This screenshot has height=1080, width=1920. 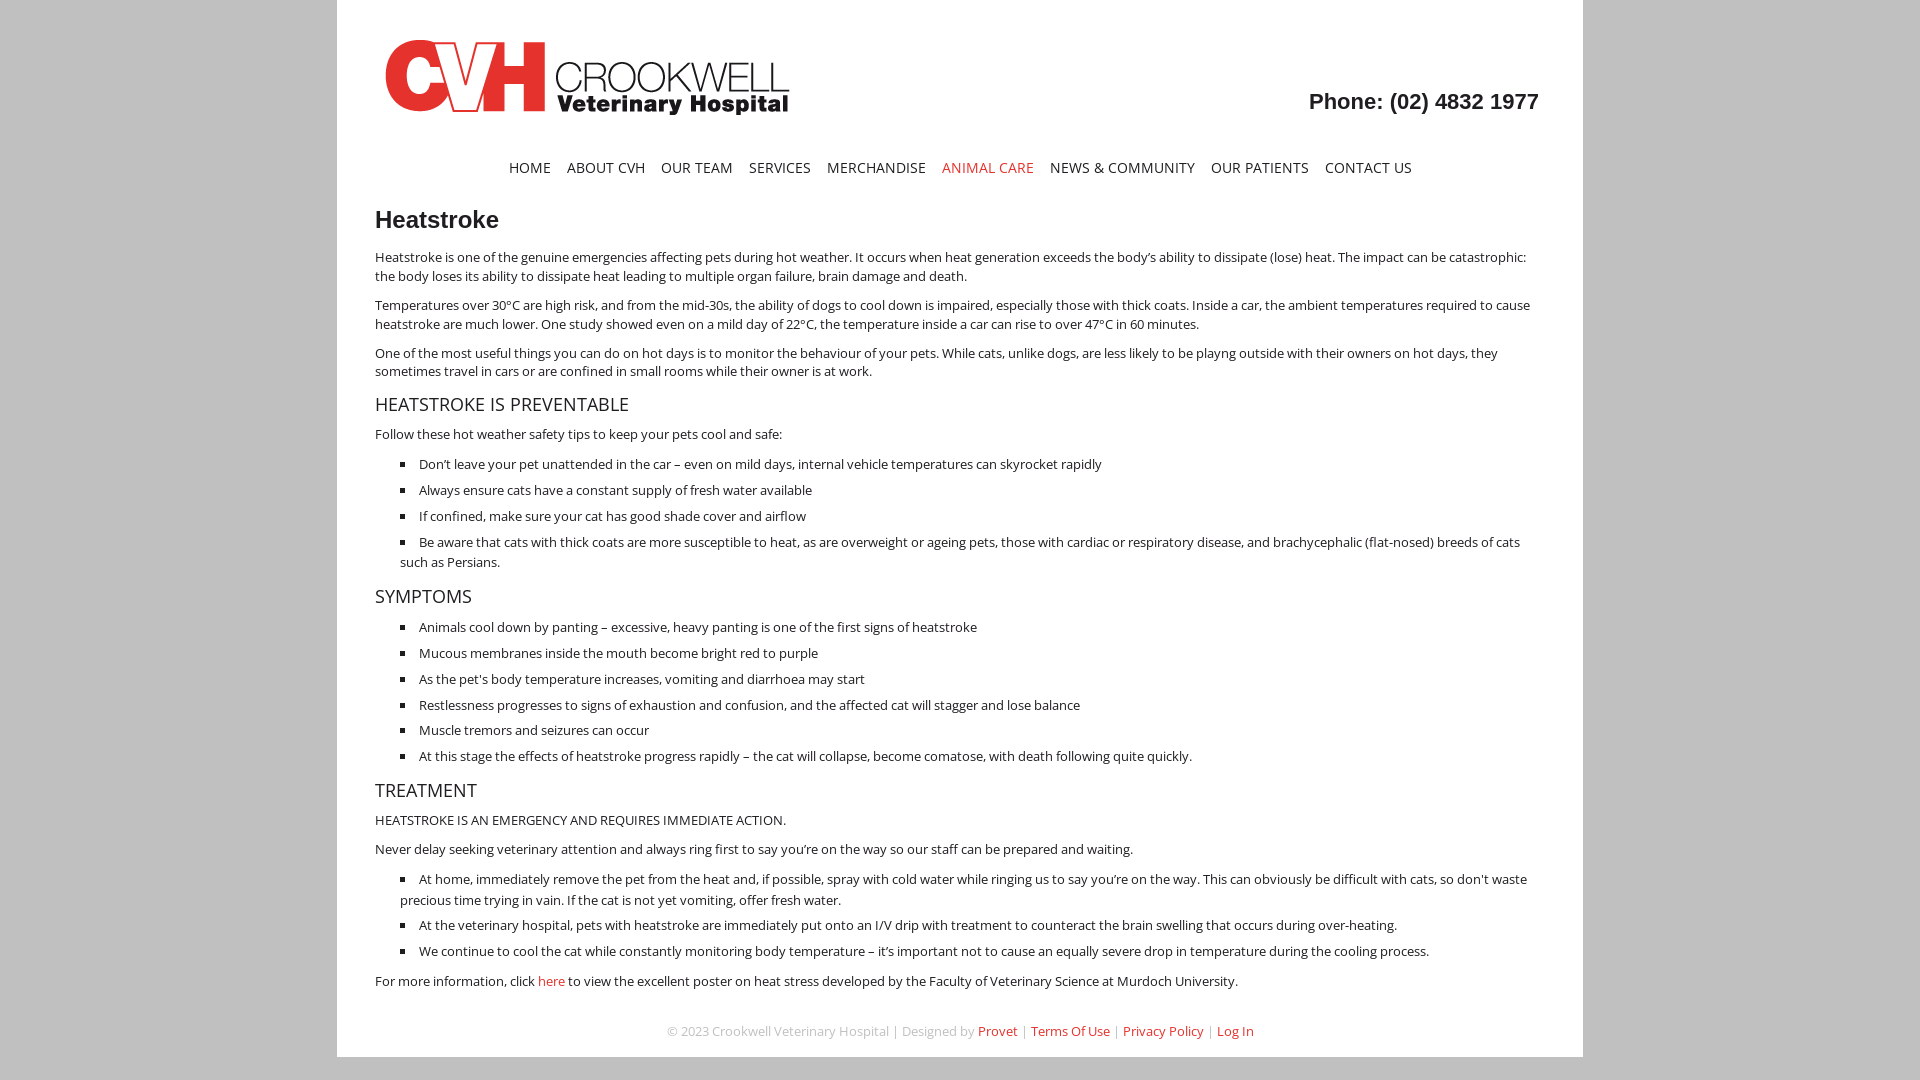 I want to click on ABOUT CVH, so click(x=605, y=166).